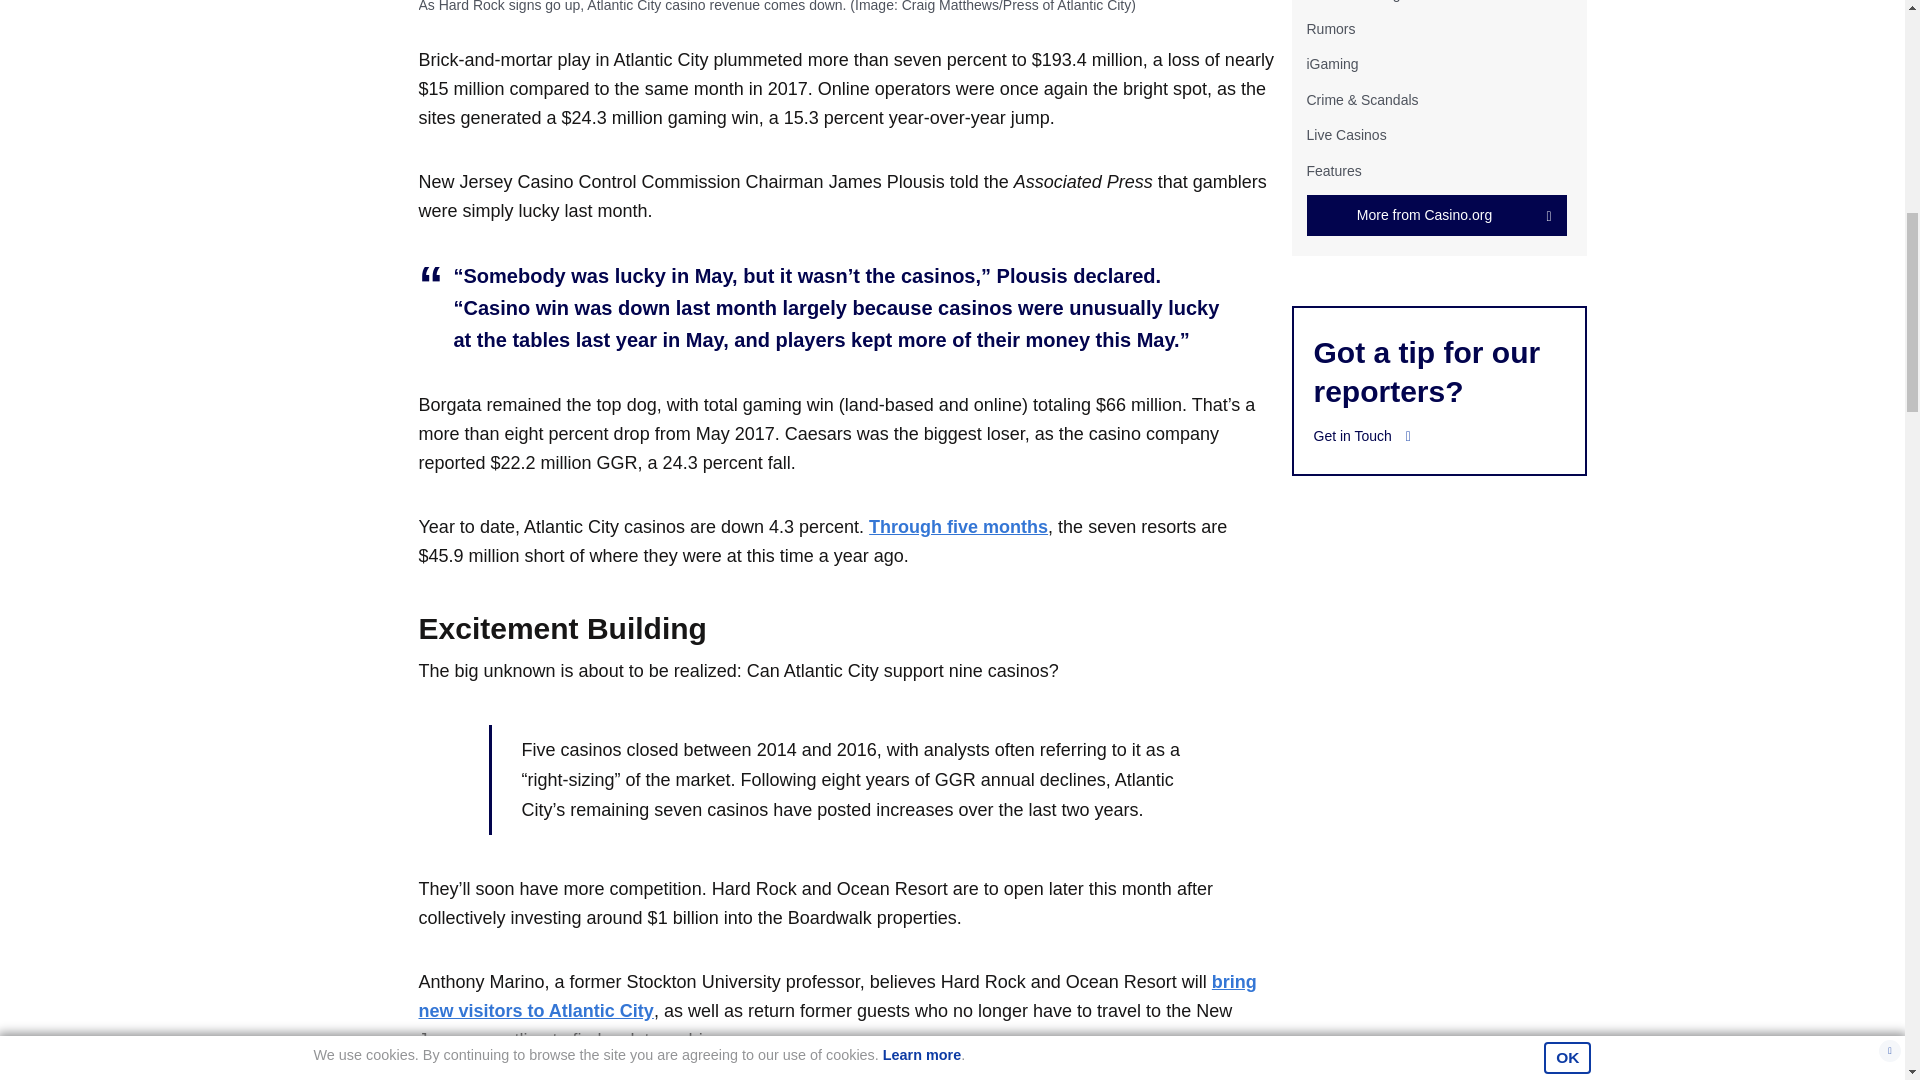 The width and height of the screenshot is (1920, 1080). What do you see at coordinates (1330, 28) in the screenshot?
I see `Rumors` at bounding box center [1330, 28].